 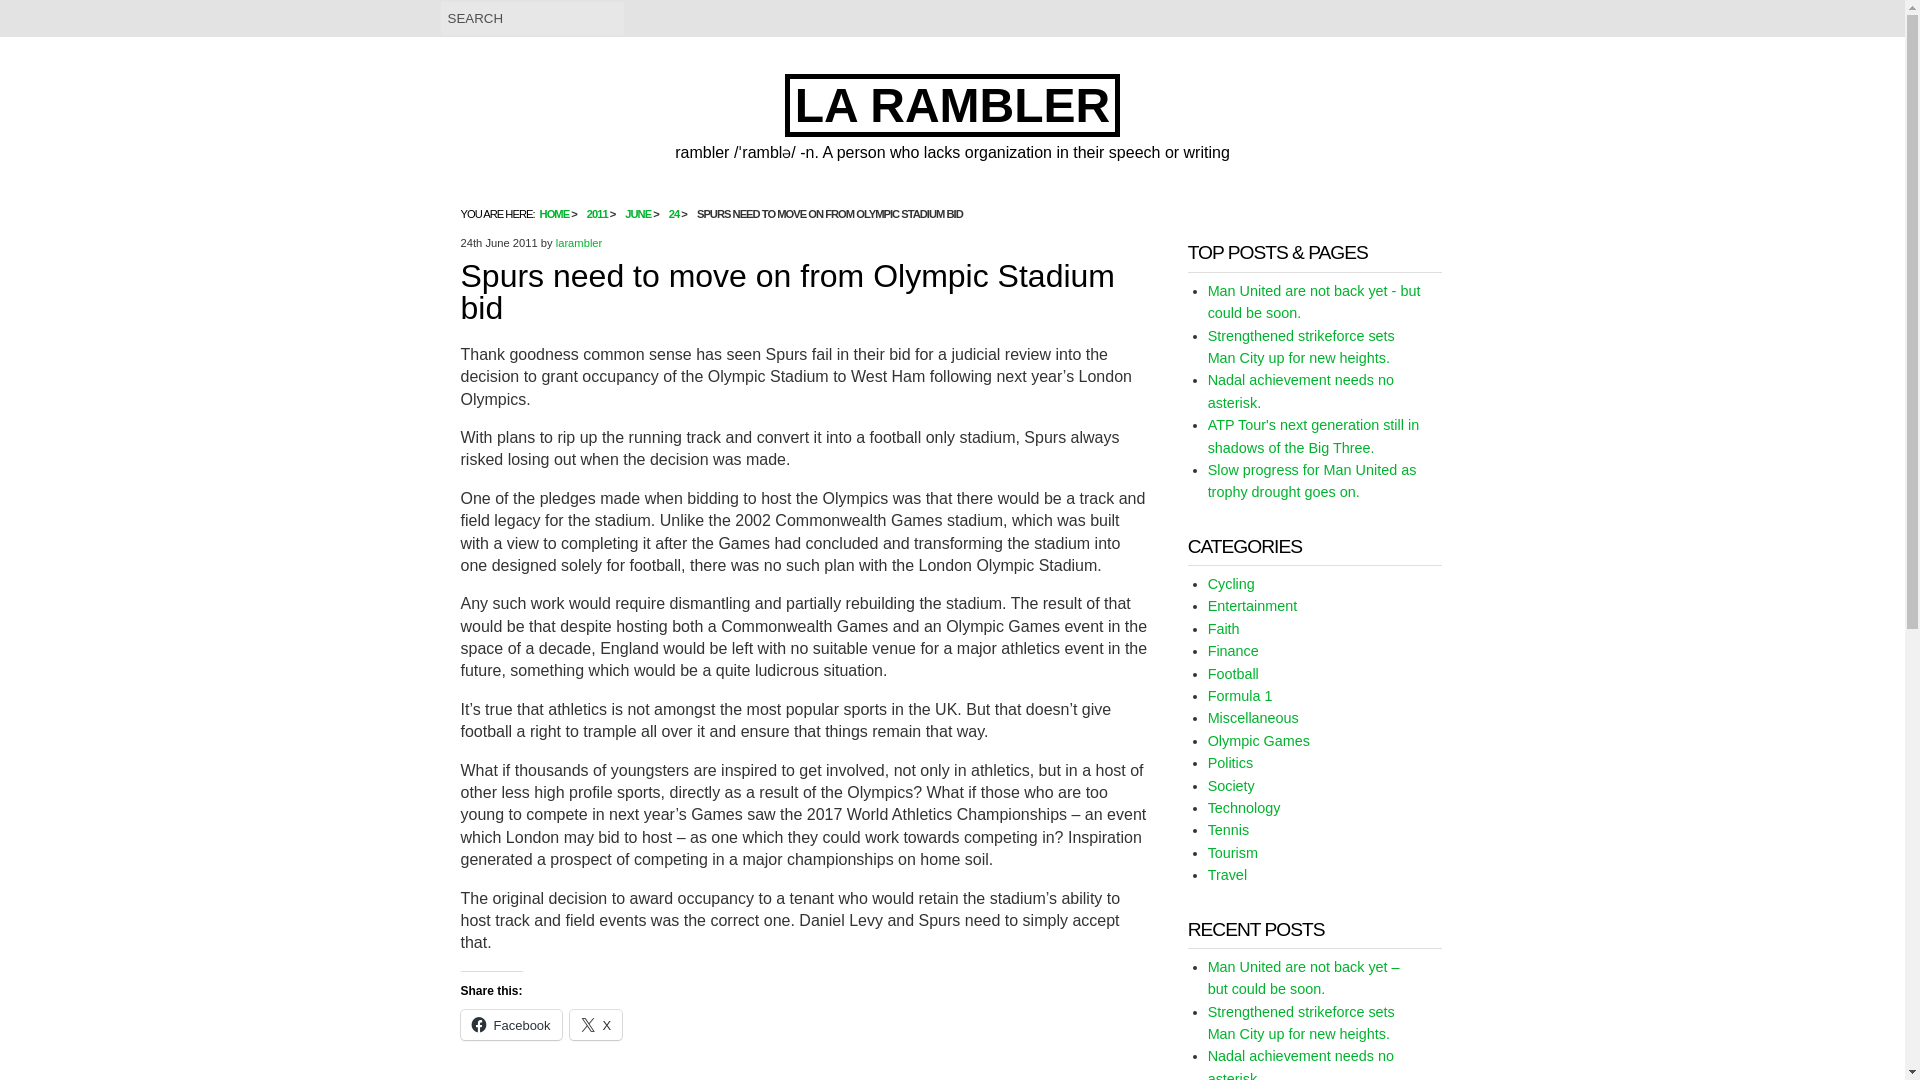 What do you see at coordinates (579, 242) in the screenshot?
I see `Posts by larambler` at bounding box center [579, 242].